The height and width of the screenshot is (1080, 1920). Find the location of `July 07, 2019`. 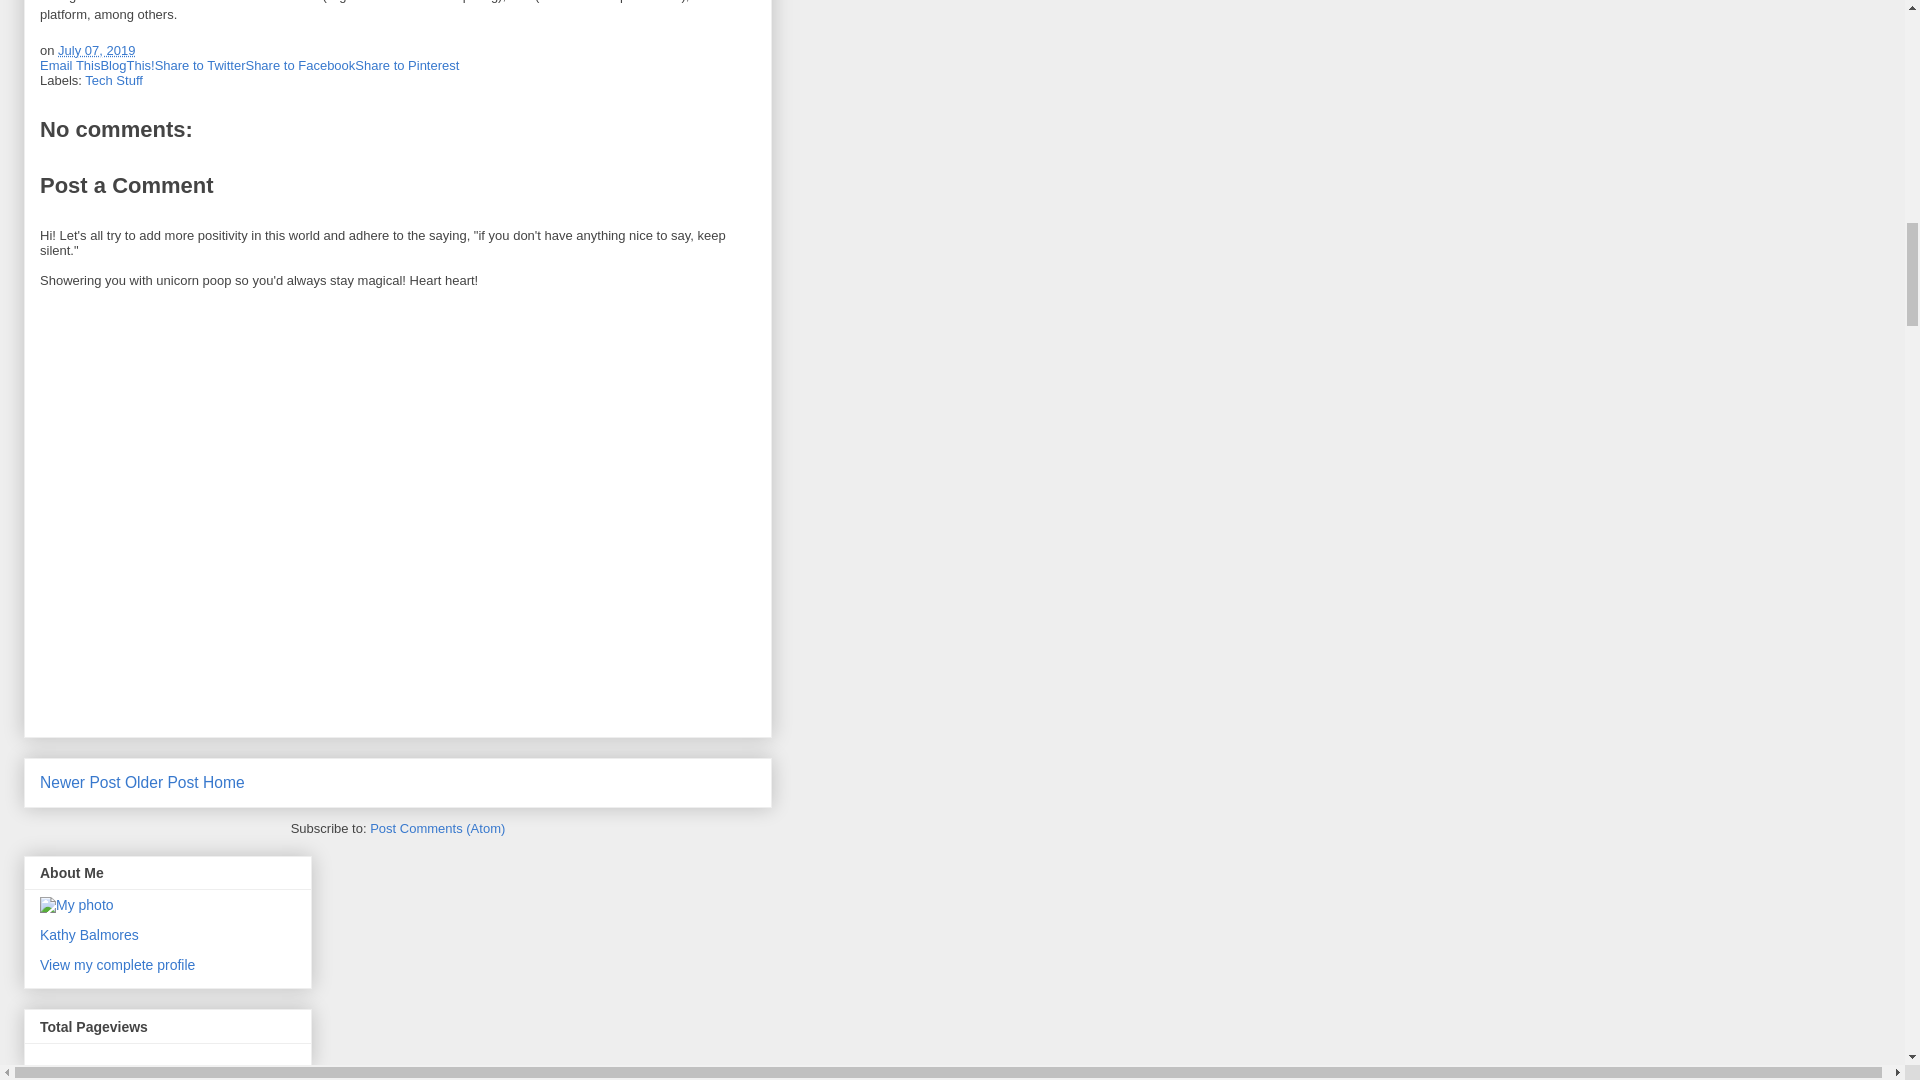

July 07, 2019 is located at coordinates (96, 50).